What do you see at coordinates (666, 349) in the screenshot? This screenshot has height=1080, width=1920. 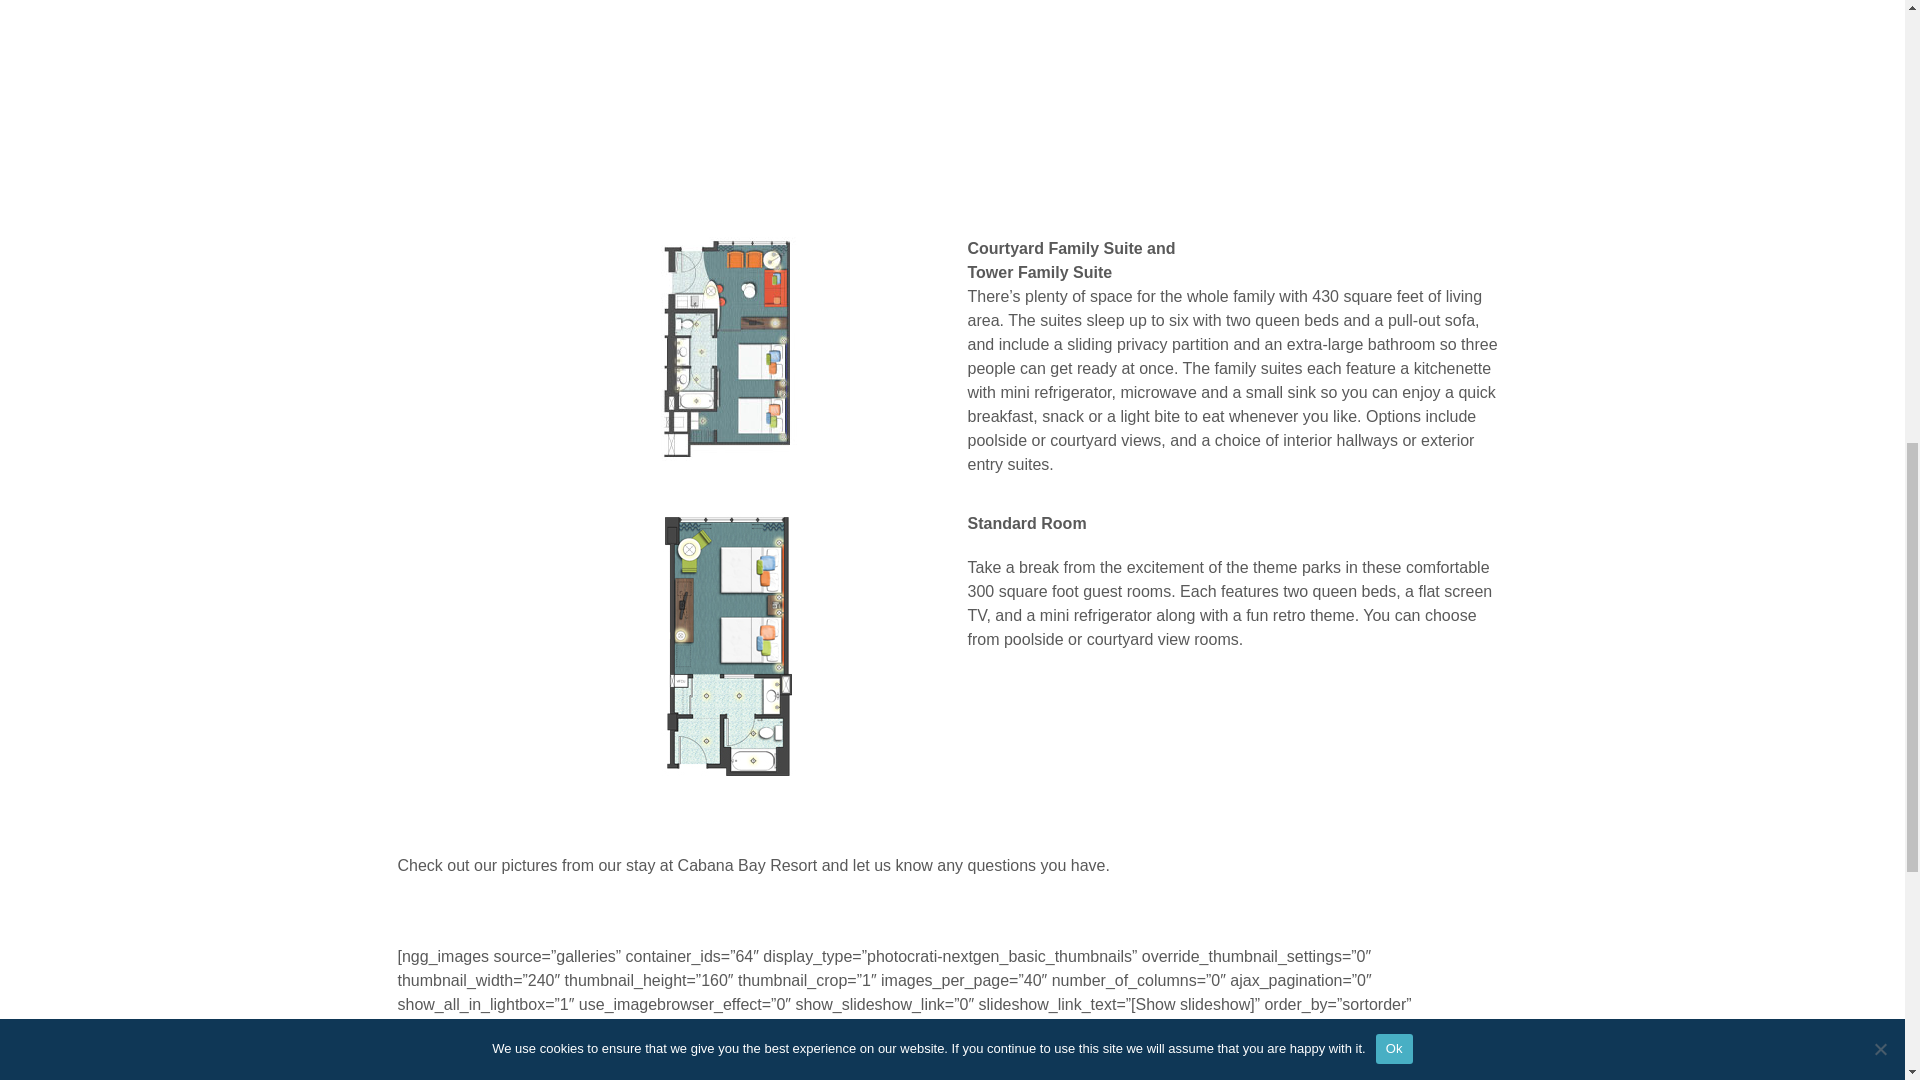 I see `Cabana-Bay-suite-floor-plan` at bounding box center [666, 349].